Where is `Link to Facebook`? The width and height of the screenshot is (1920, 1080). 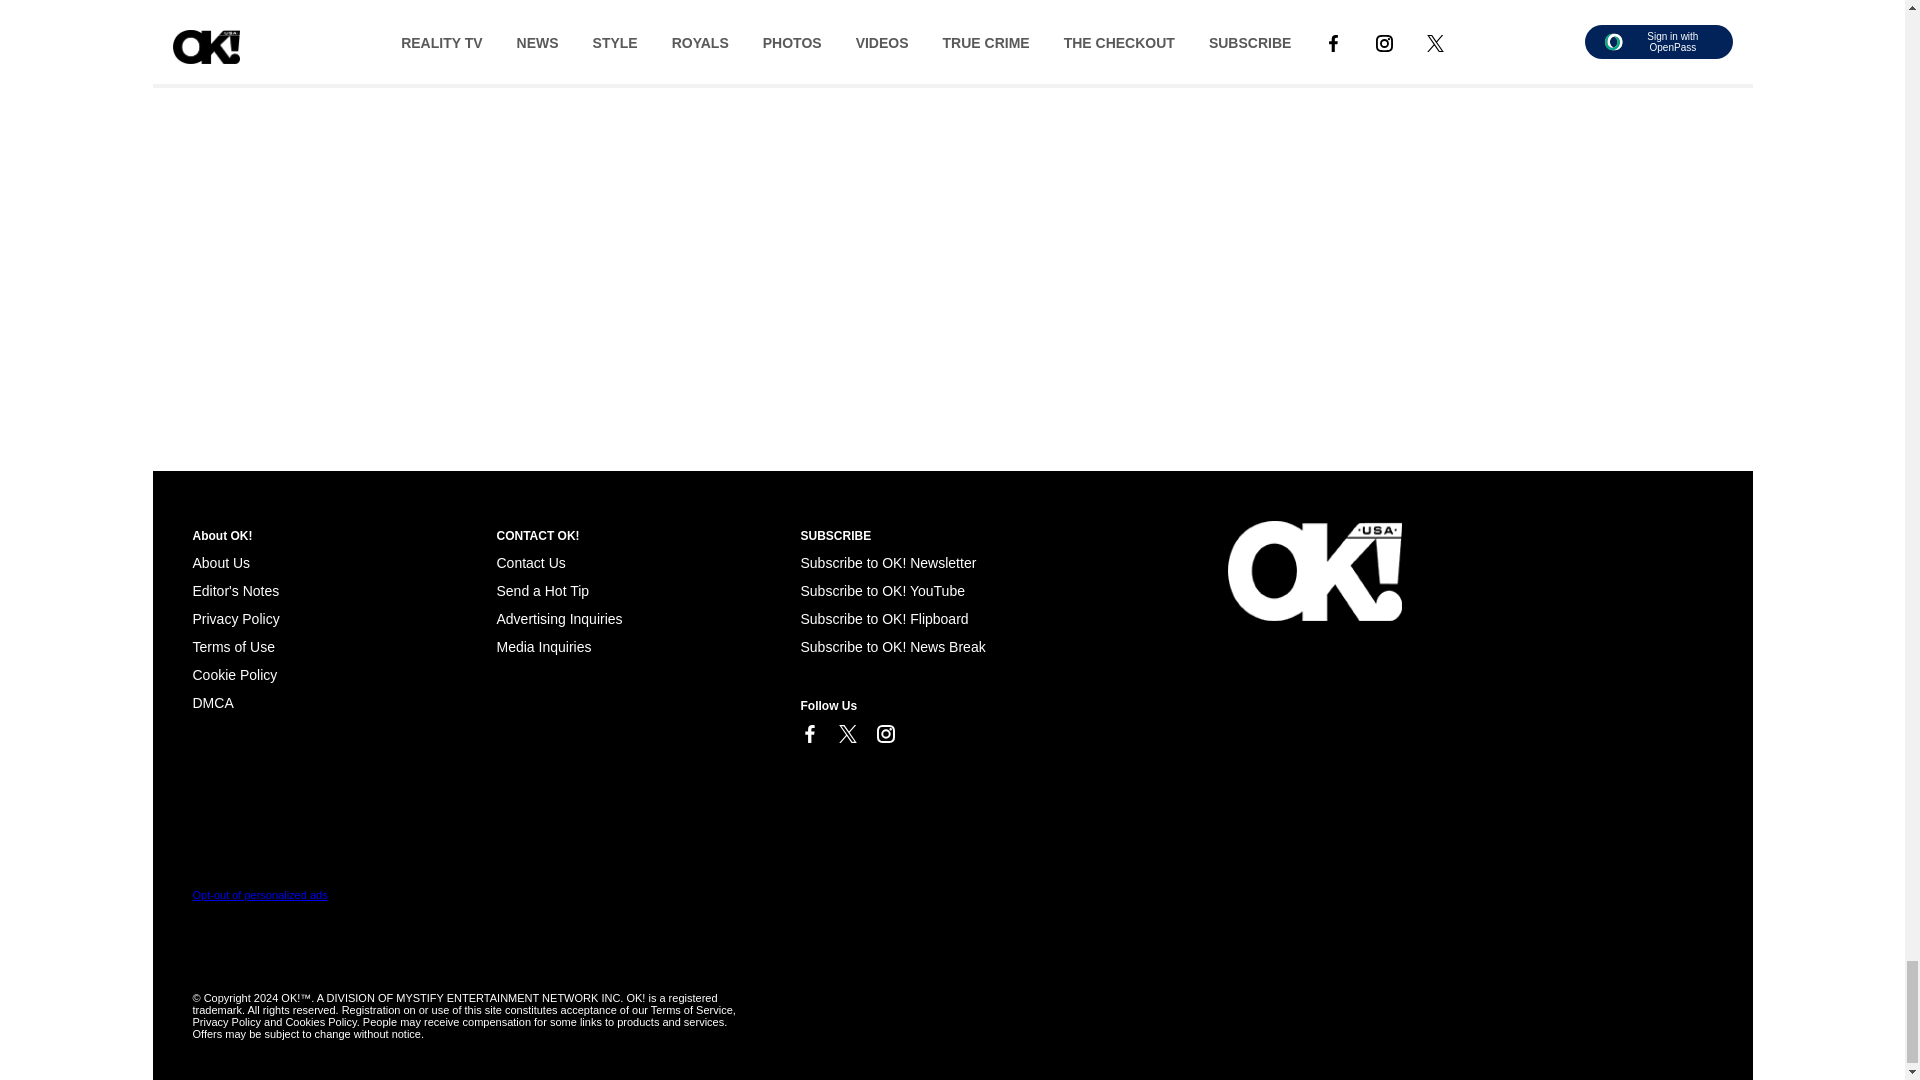
Link to Facebook is located at coordinates (808, 738).